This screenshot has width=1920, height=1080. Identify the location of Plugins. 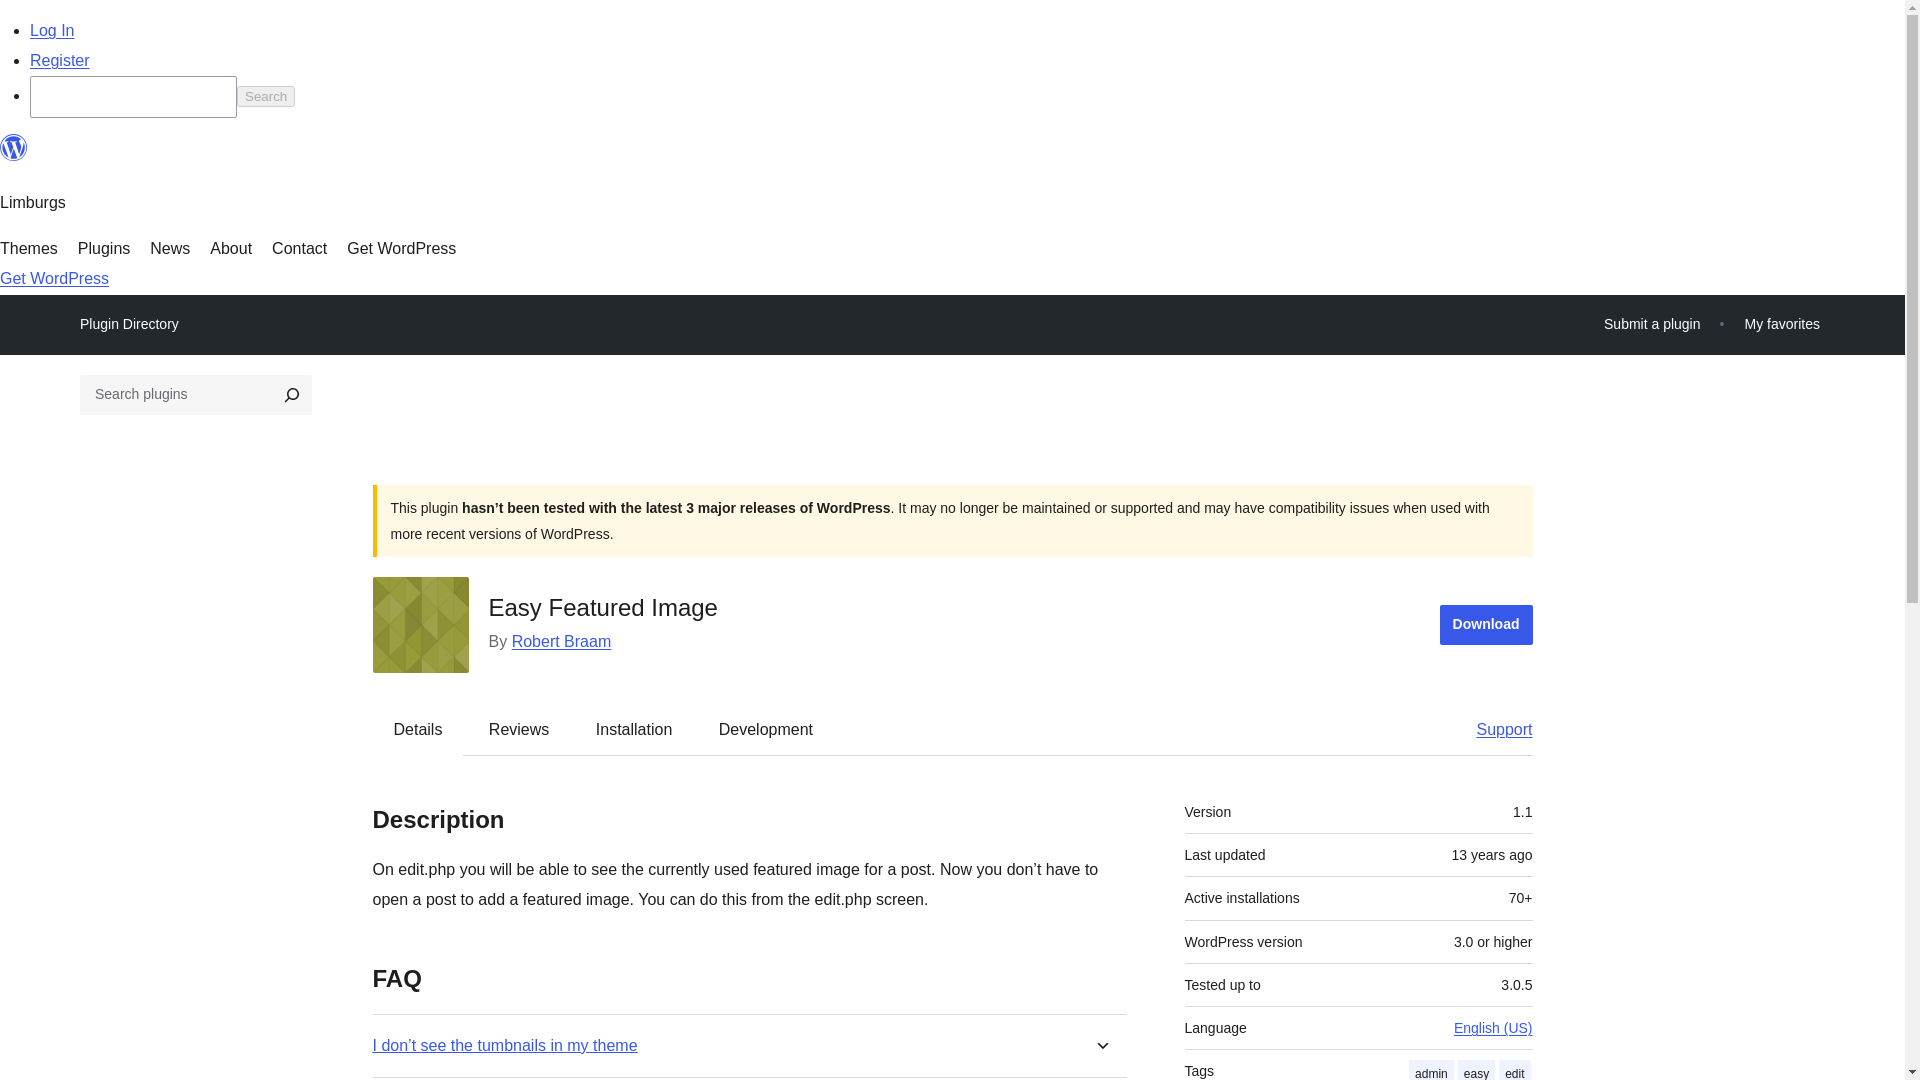
(104, 248).